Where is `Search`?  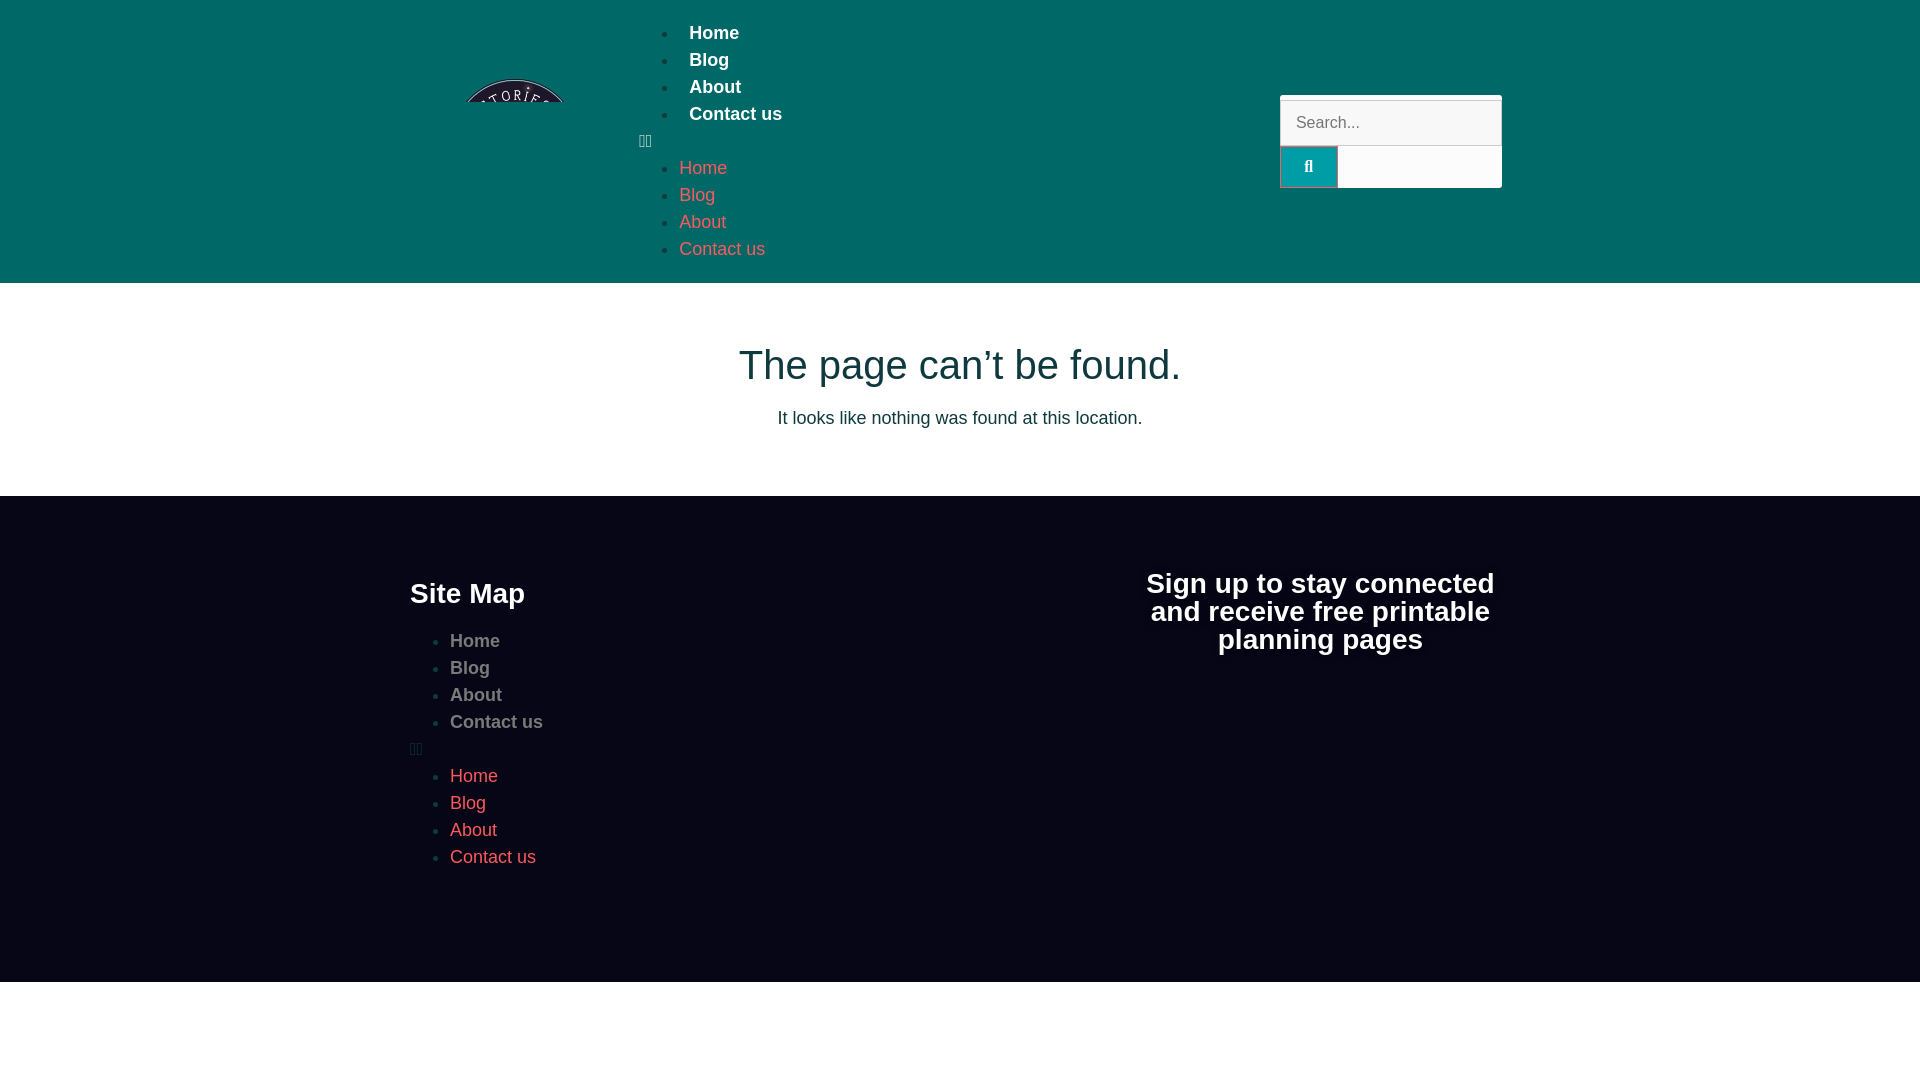
Search is located at coordinates (1390, 122).